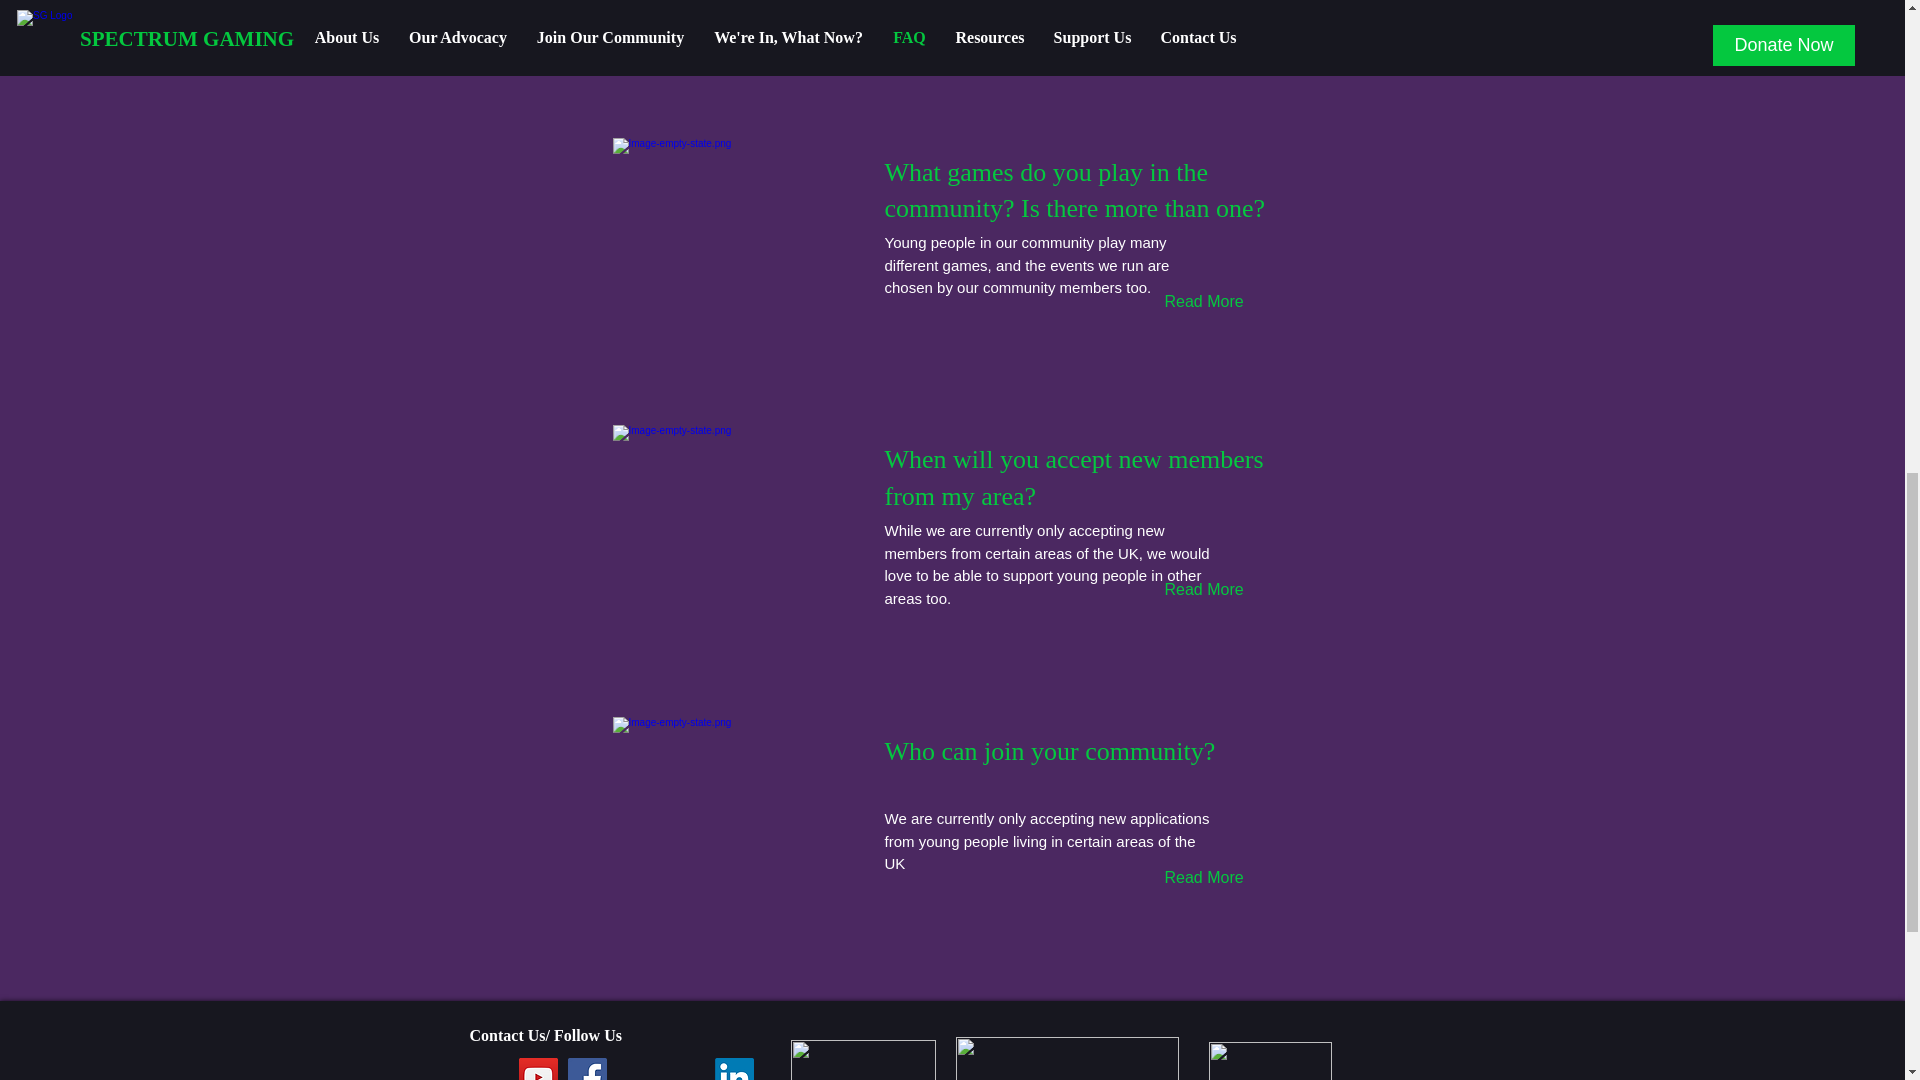 The width and height of the screenshot is (1920, 1080). I want to click on Read More, so click(1206, 301).